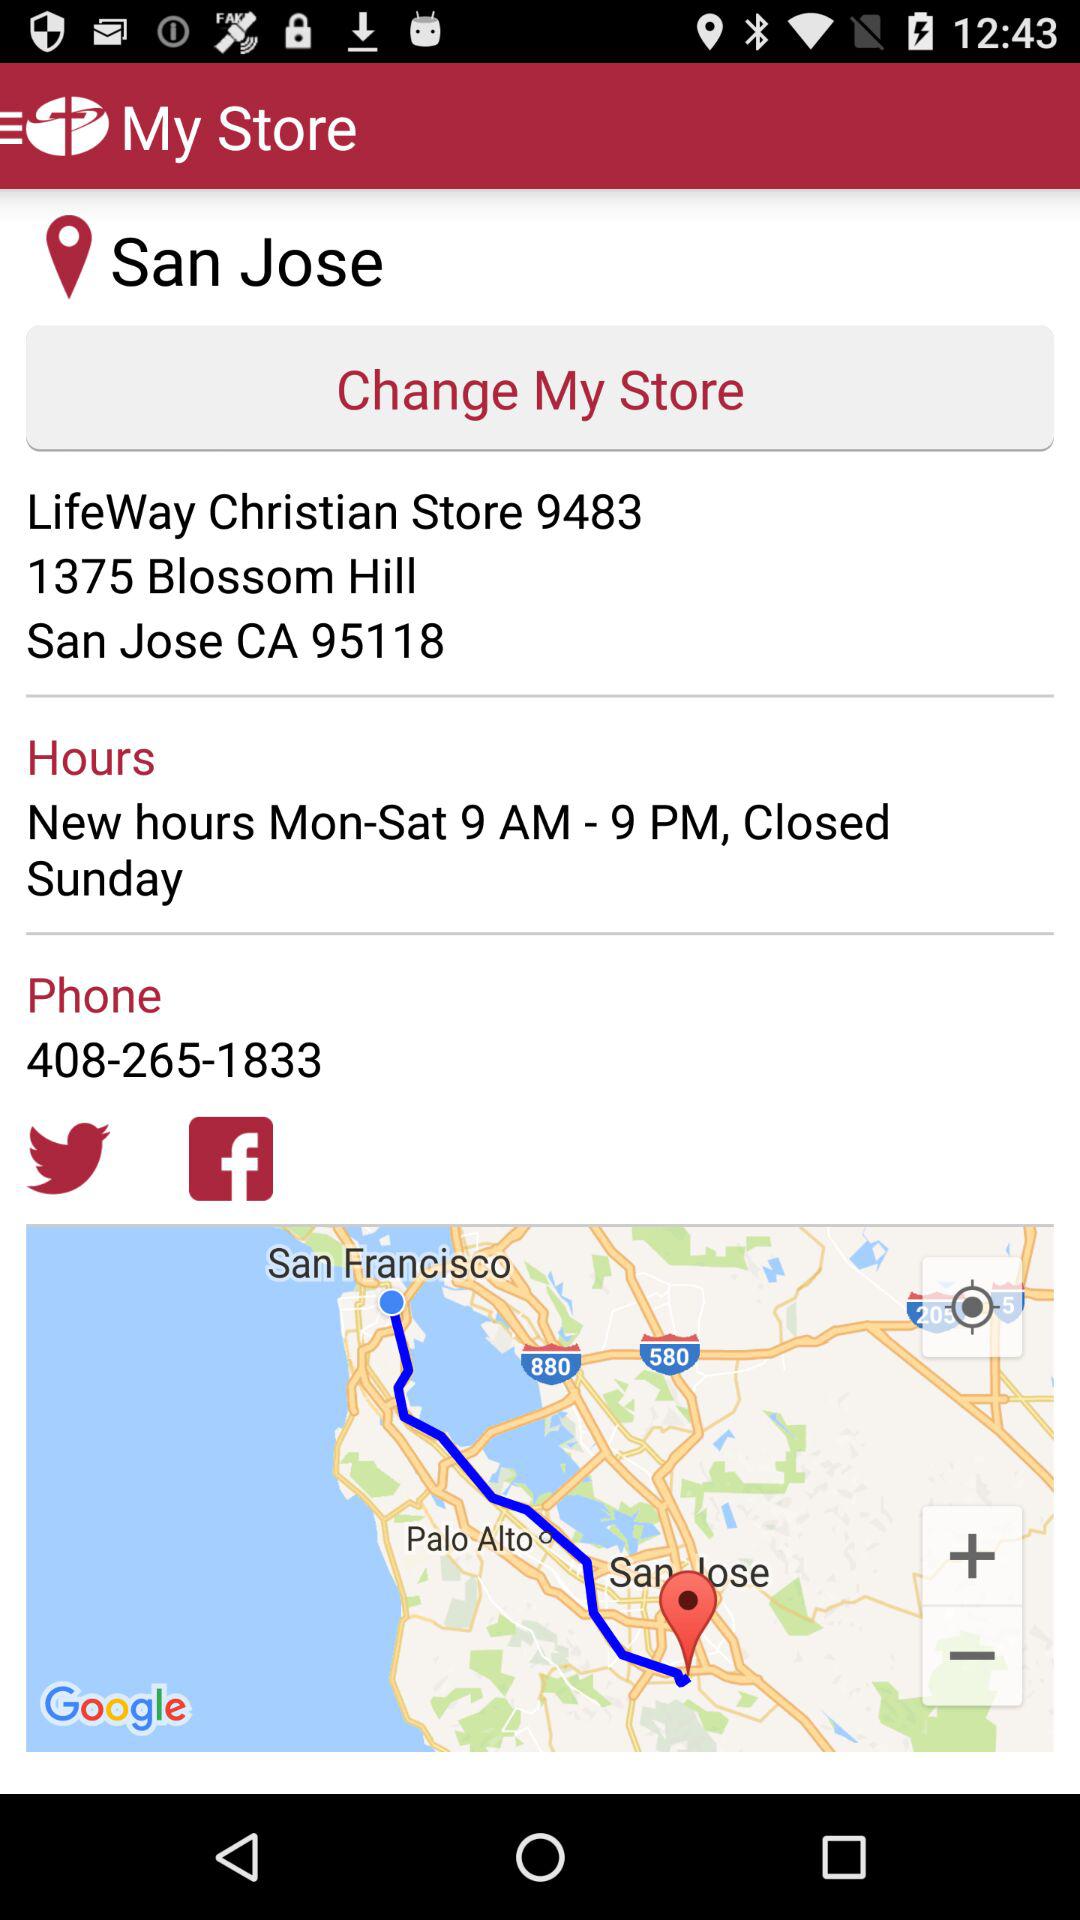 The height and width of the screenshot is (1920, 1080). What do you see at coordinates (68, 1158) in the screenshot?
I see `click for twitter` at bounding box center [68, 1158].